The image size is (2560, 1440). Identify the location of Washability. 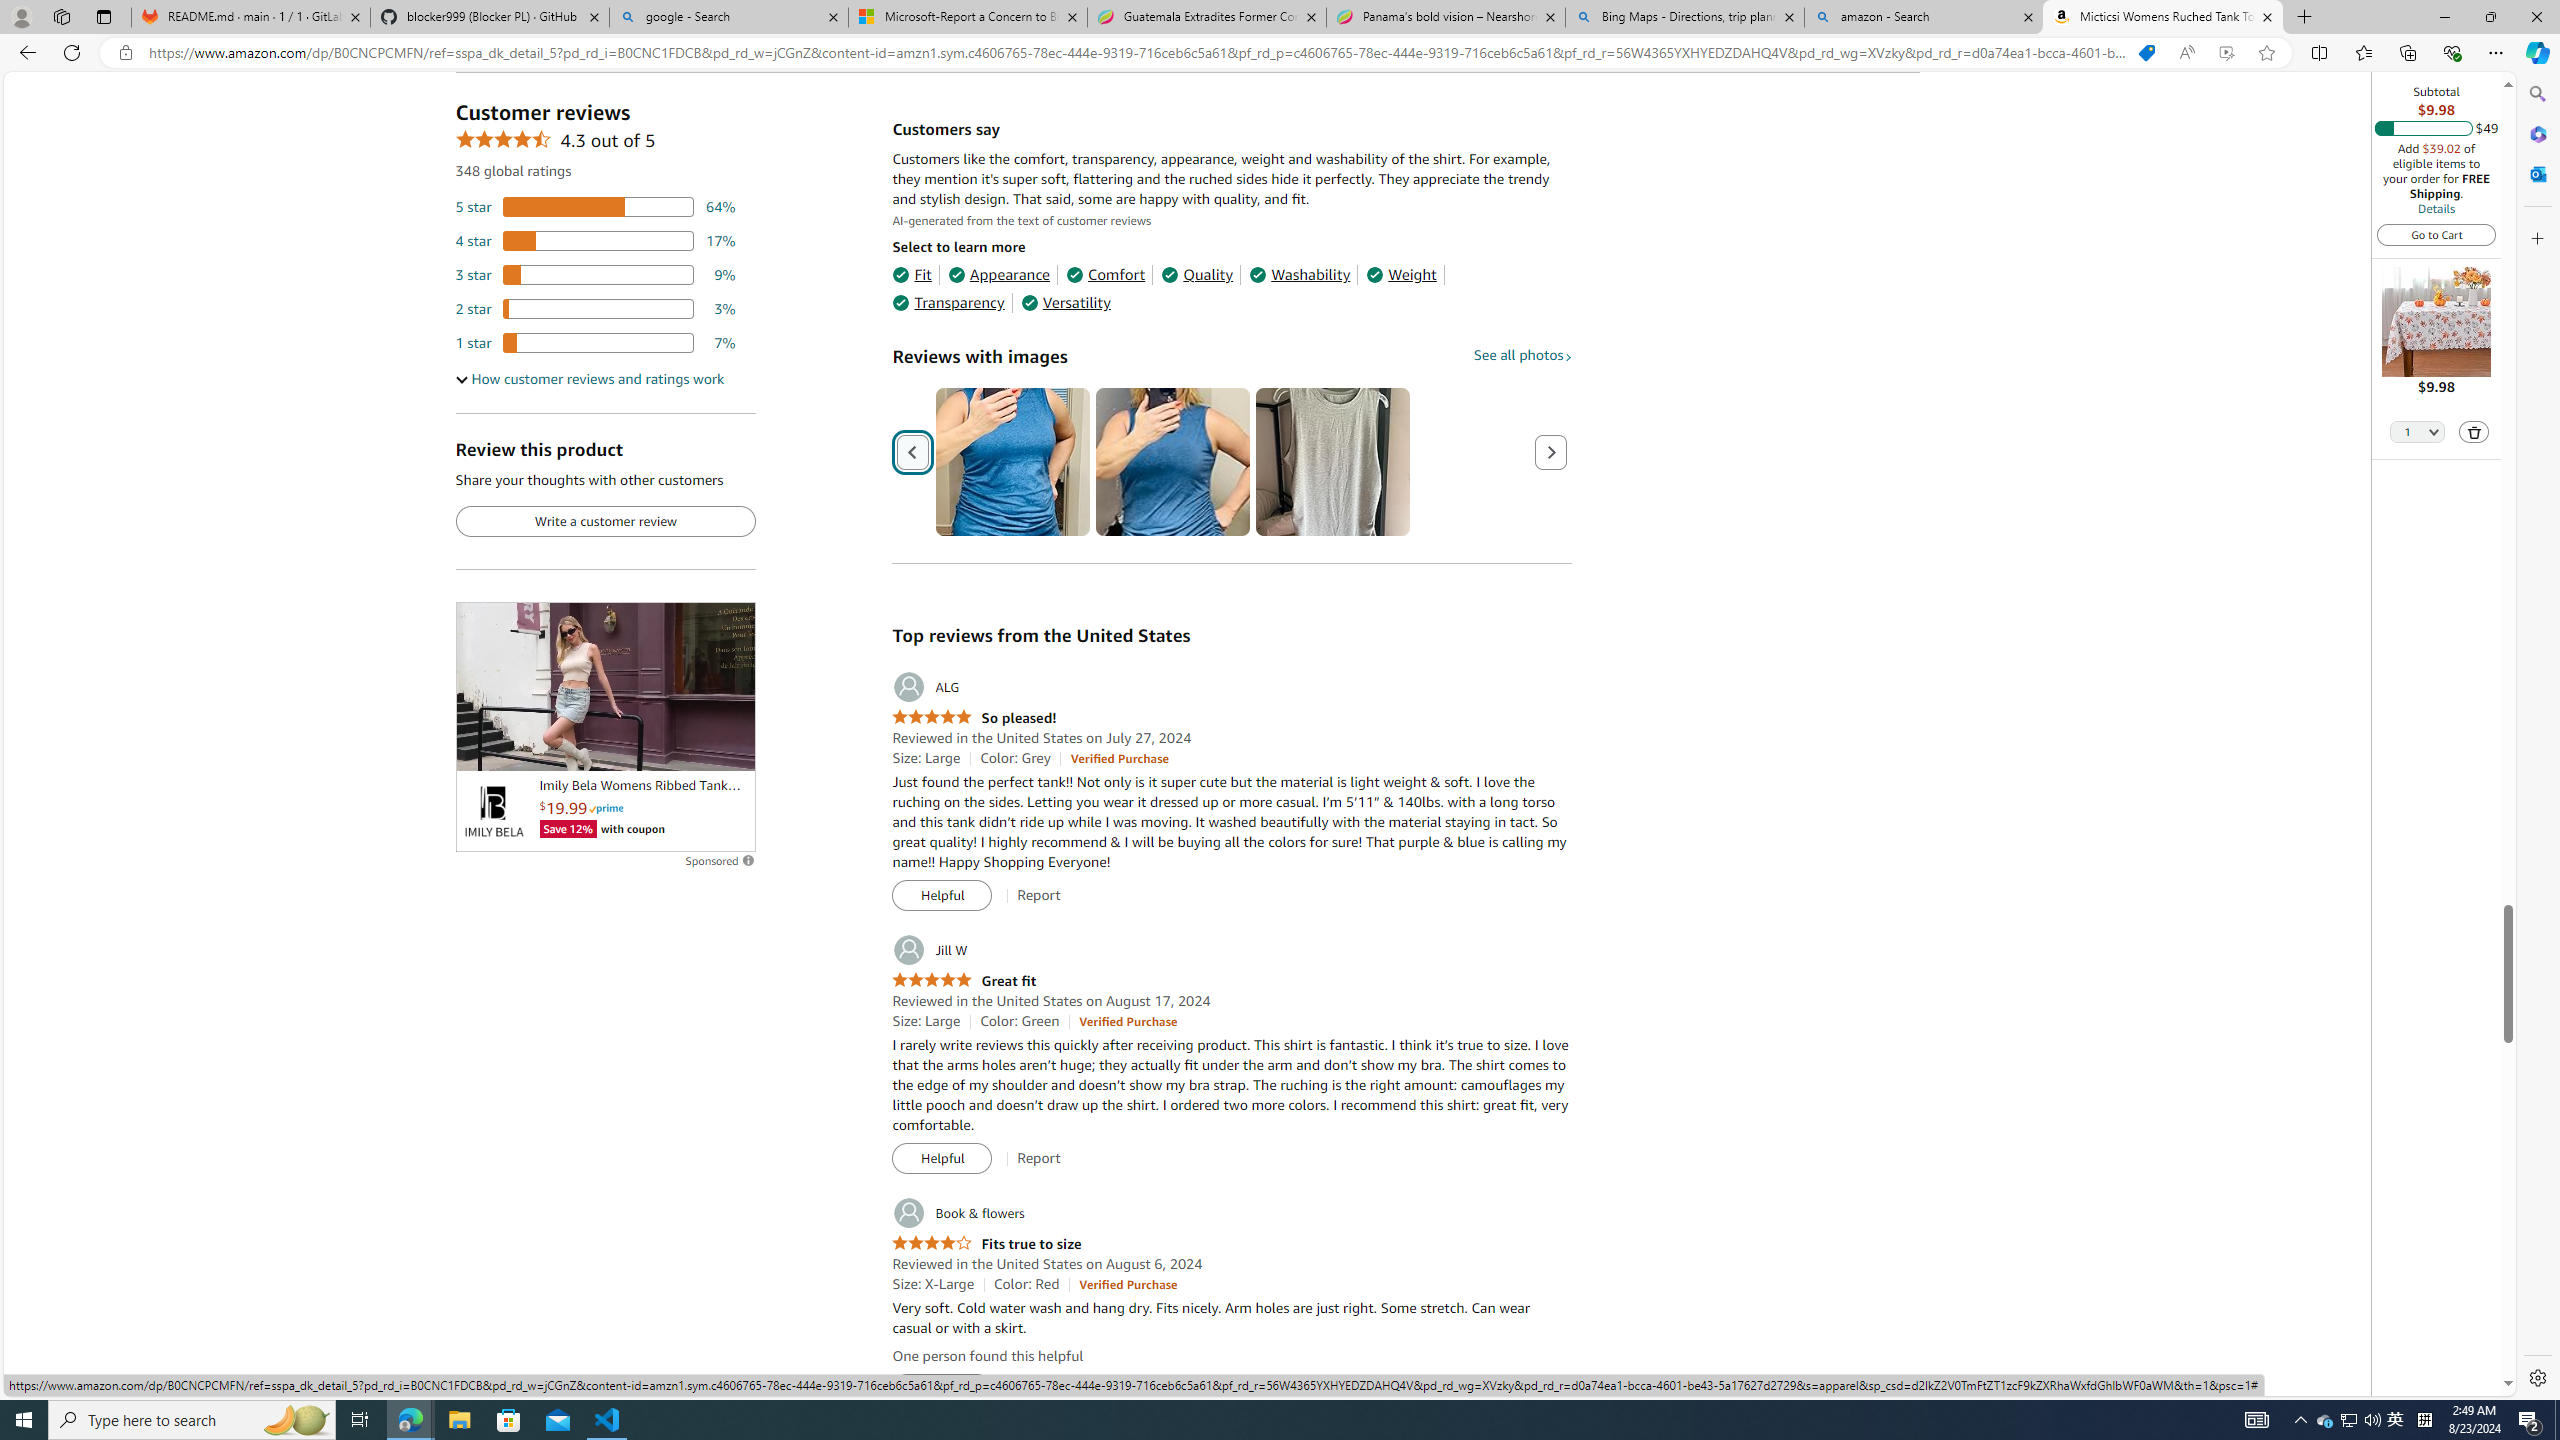
(1300, 275).